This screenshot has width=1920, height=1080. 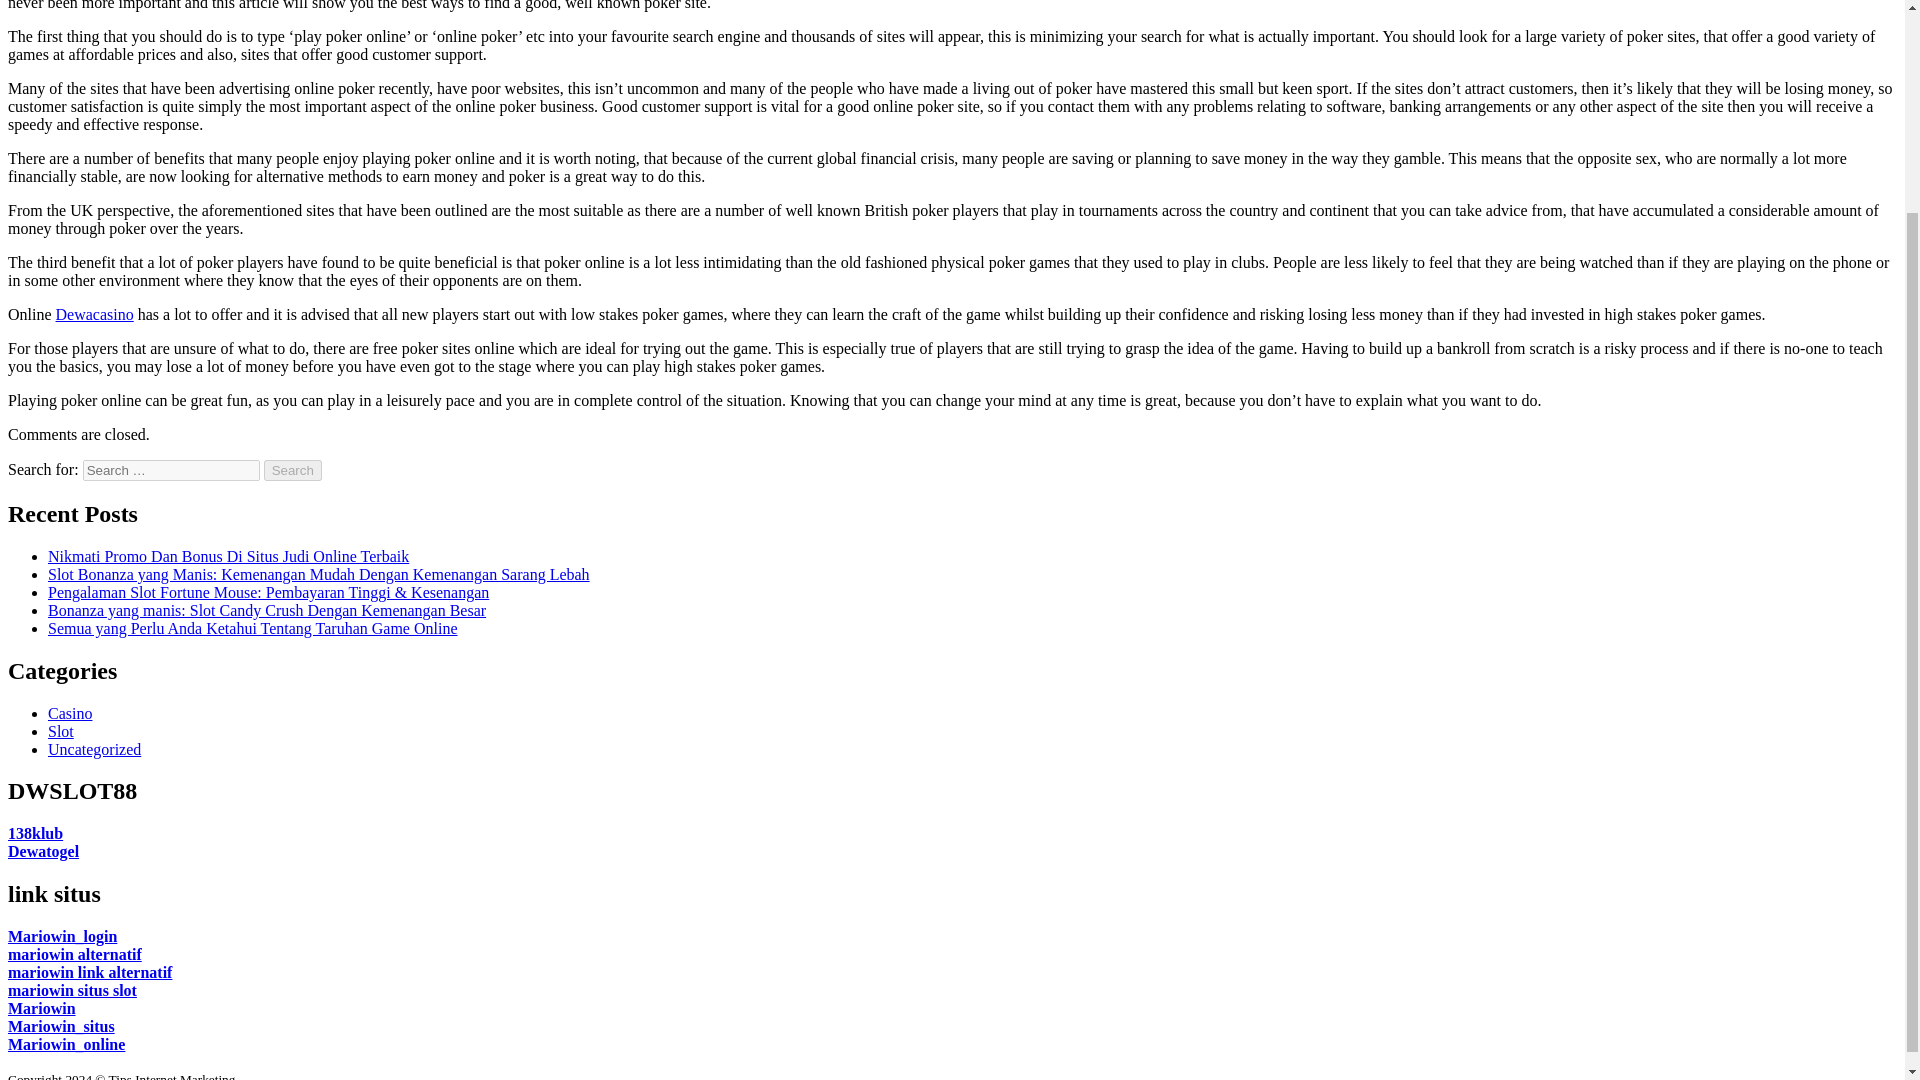 What do you see at coordinates (90, 972) in the screenshot?
I see `mariowin link alternatif` at bounding box center [90, 972].